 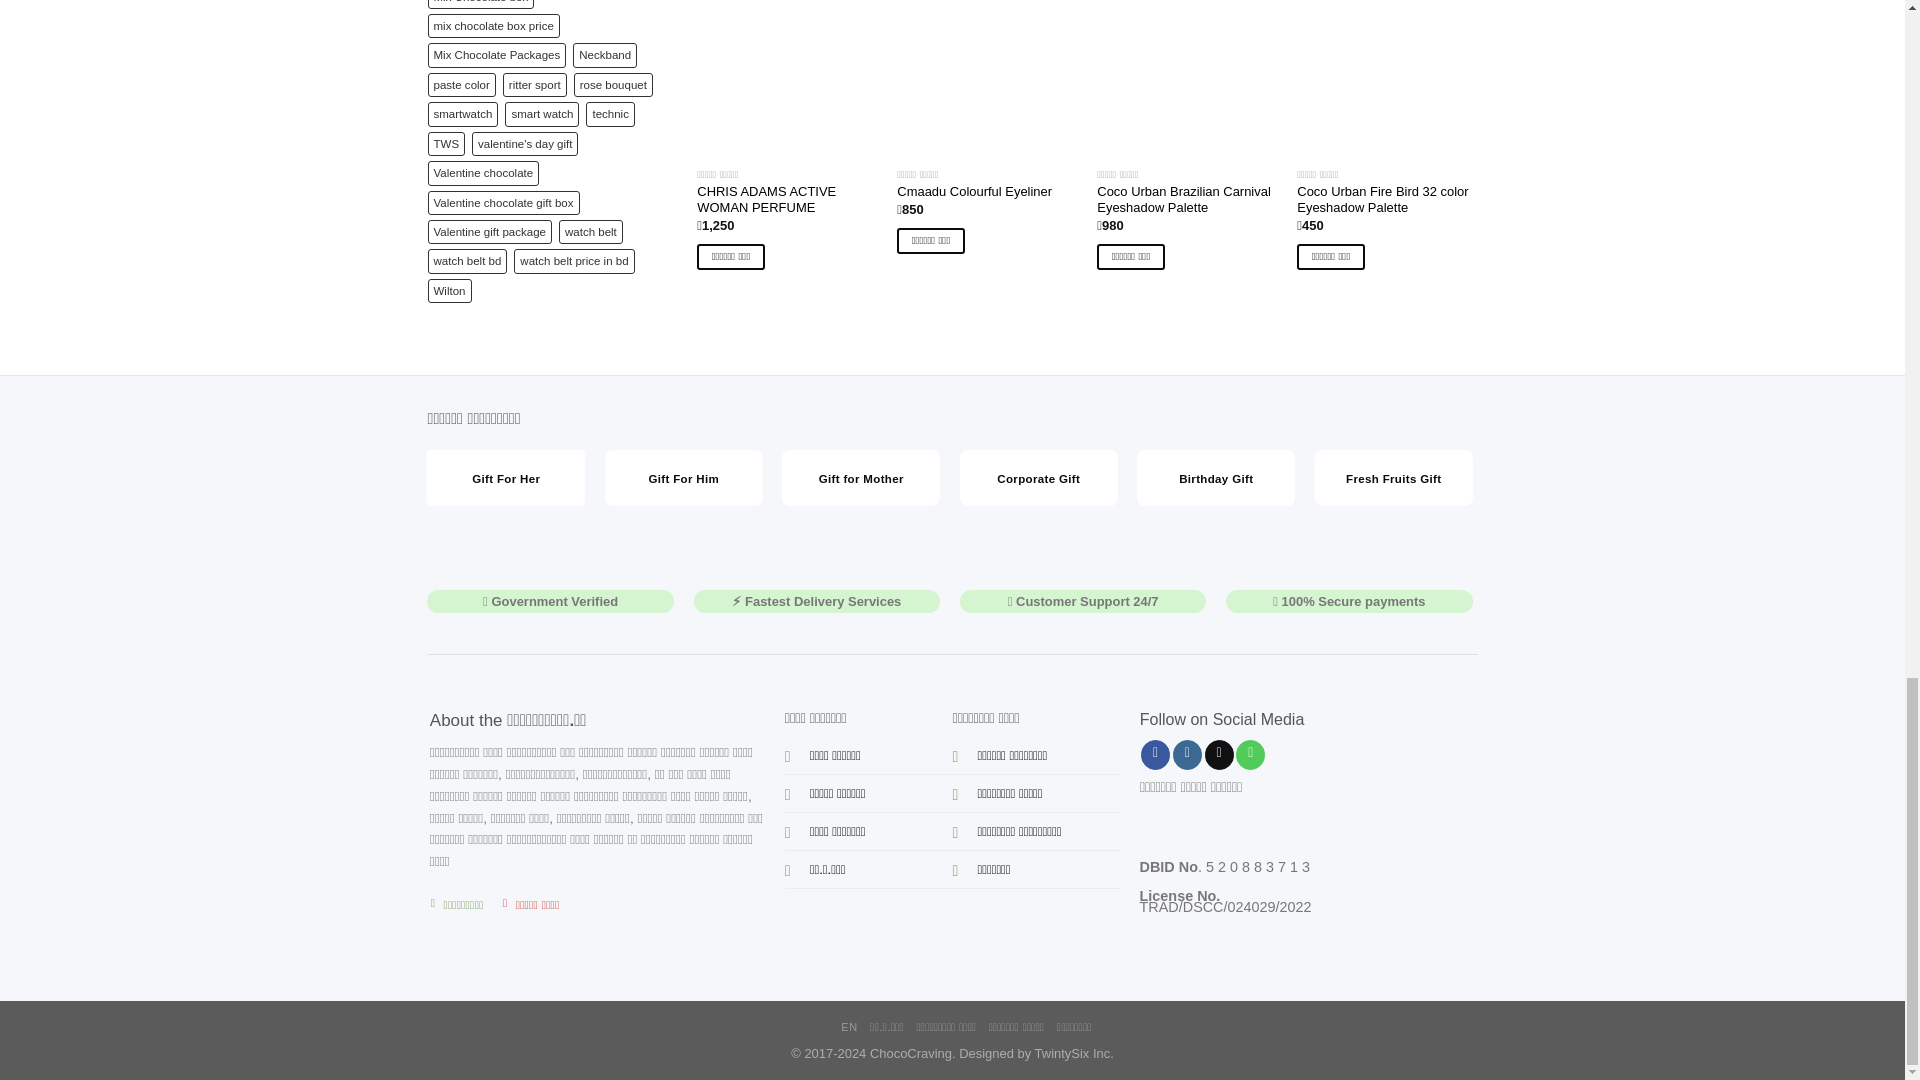 I want to click on Follow on TikTok, so click(x=1220, y=754).